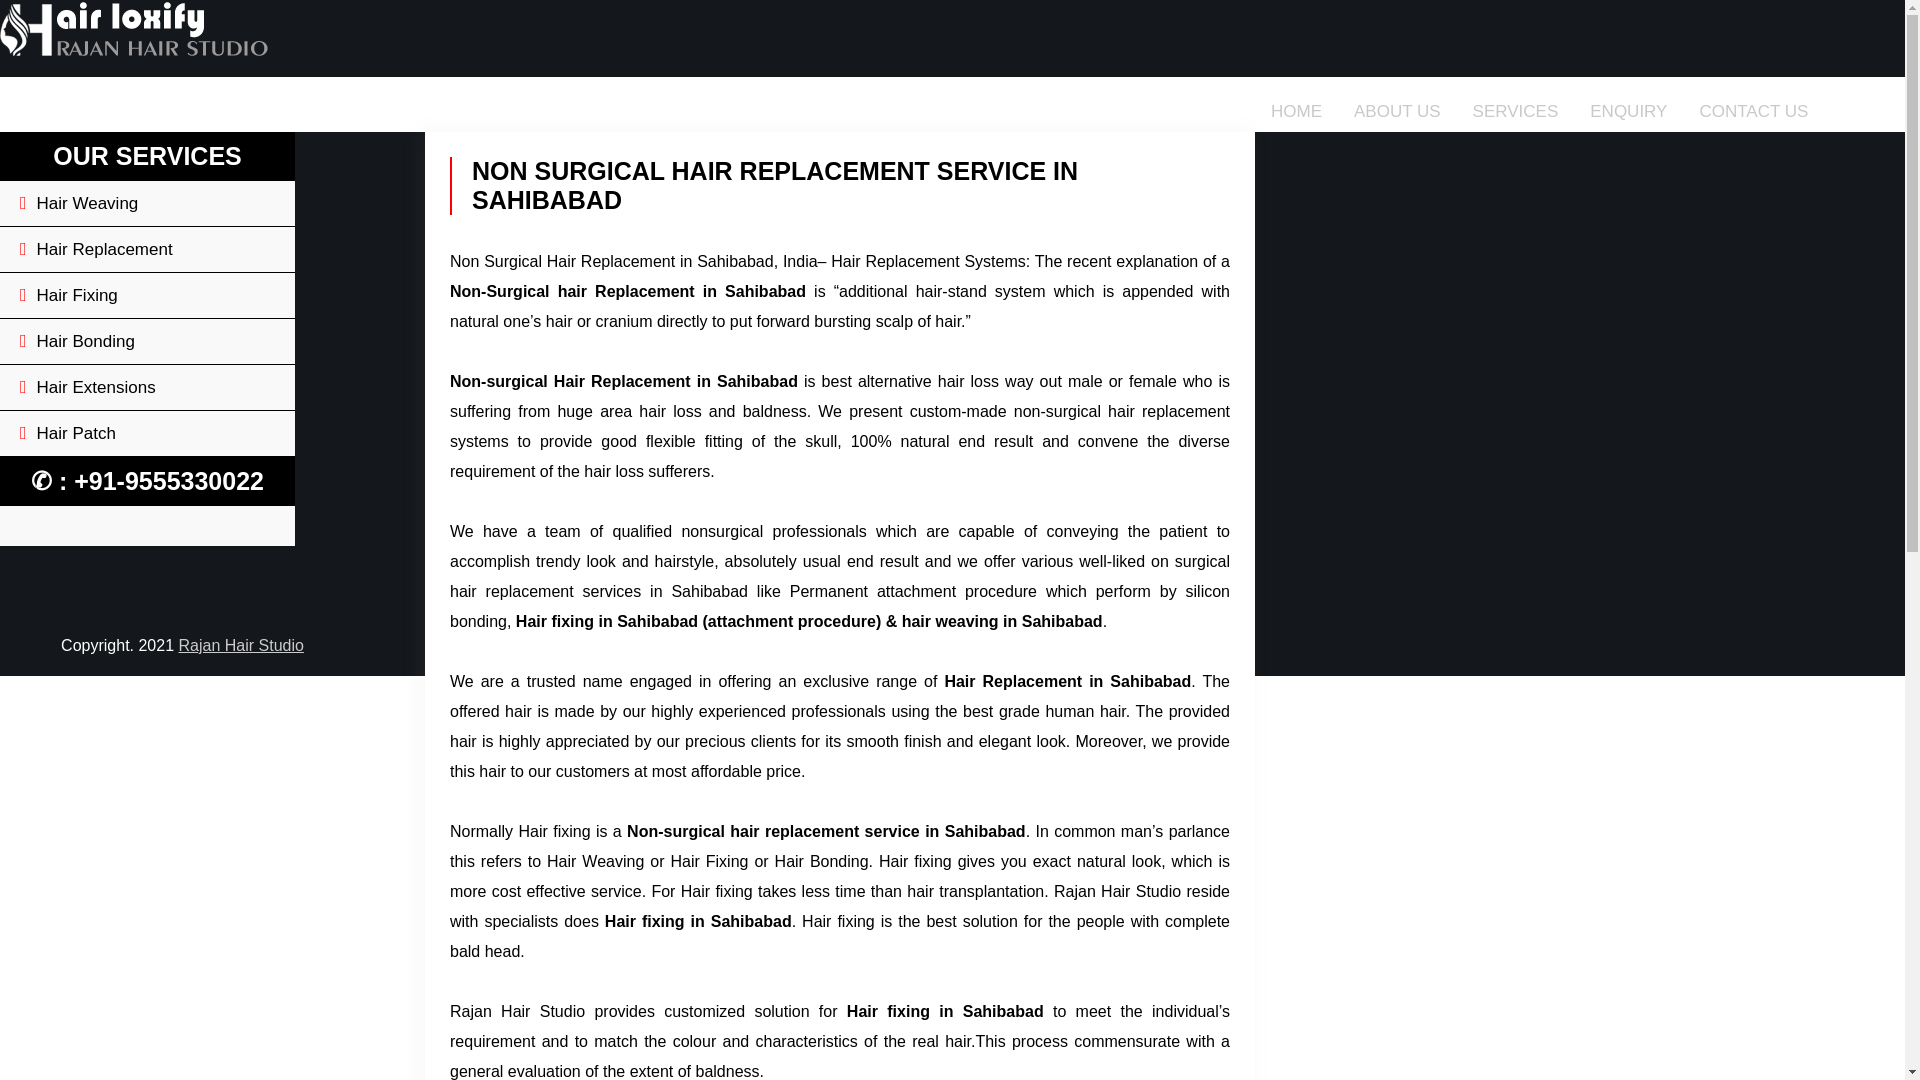 The height and width of the screenshot is (1080, 1920). Describe the element at coordinates (1398, 111) in the screenshot. I see `ABOUT US` at that location.